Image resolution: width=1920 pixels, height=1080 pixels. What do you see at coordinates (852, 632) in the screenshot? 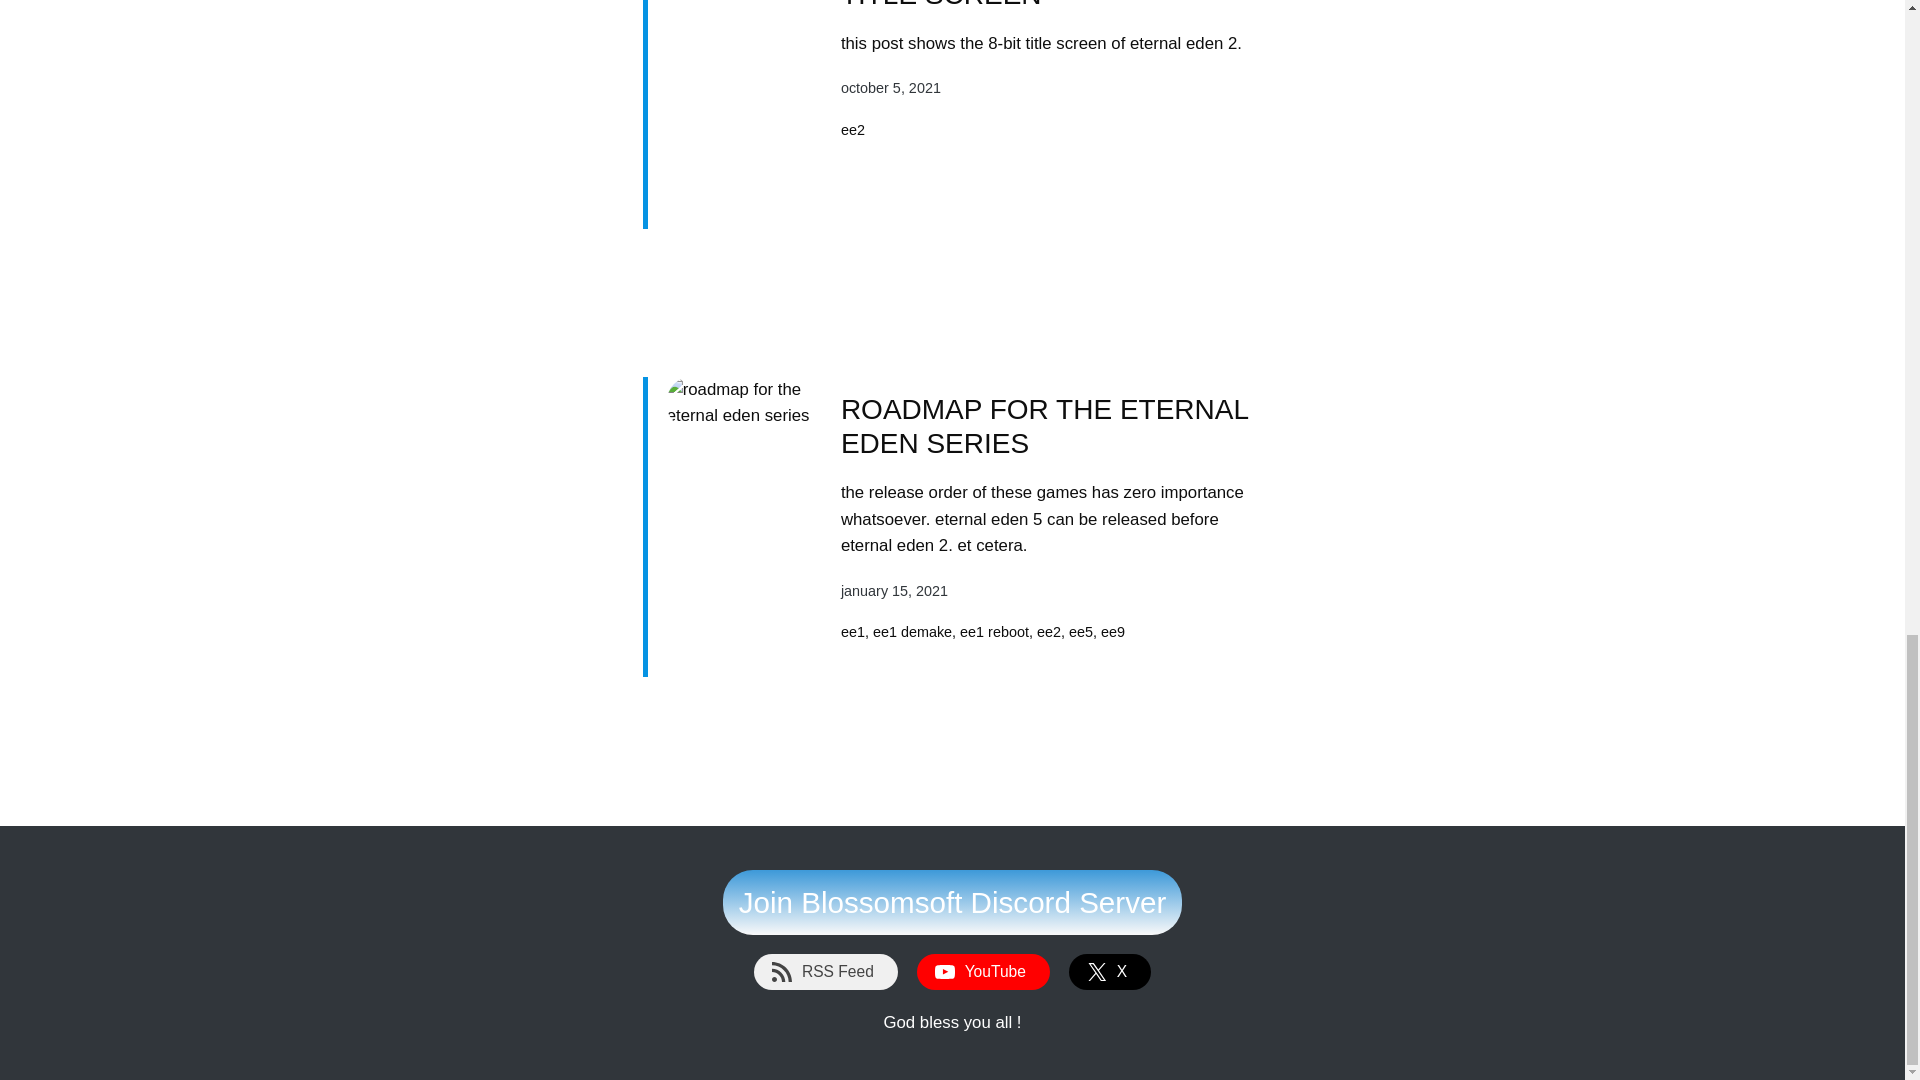
I see `ee1` at bounding box center [852, 632].